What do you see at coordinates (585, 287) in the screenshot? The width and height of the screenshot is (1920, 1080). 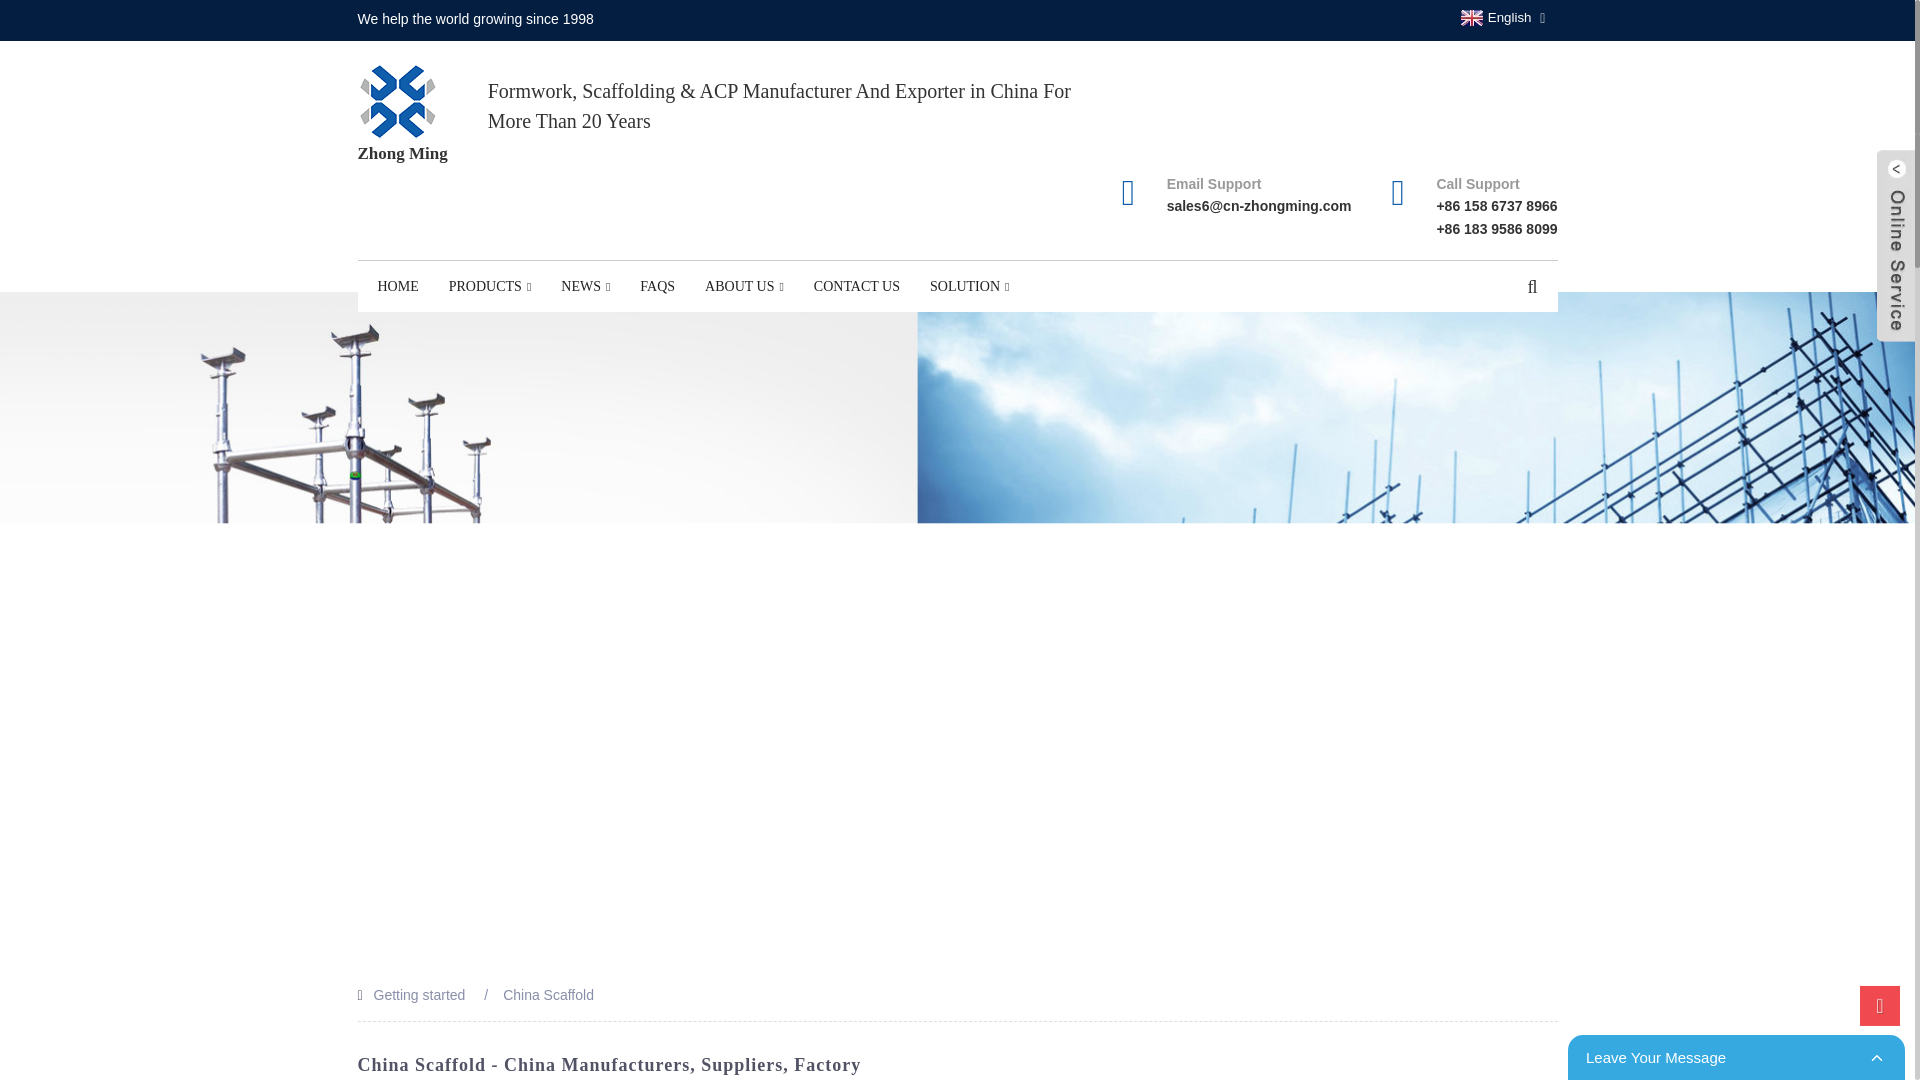 I see `NEWS` at bounding box center [585, 287].